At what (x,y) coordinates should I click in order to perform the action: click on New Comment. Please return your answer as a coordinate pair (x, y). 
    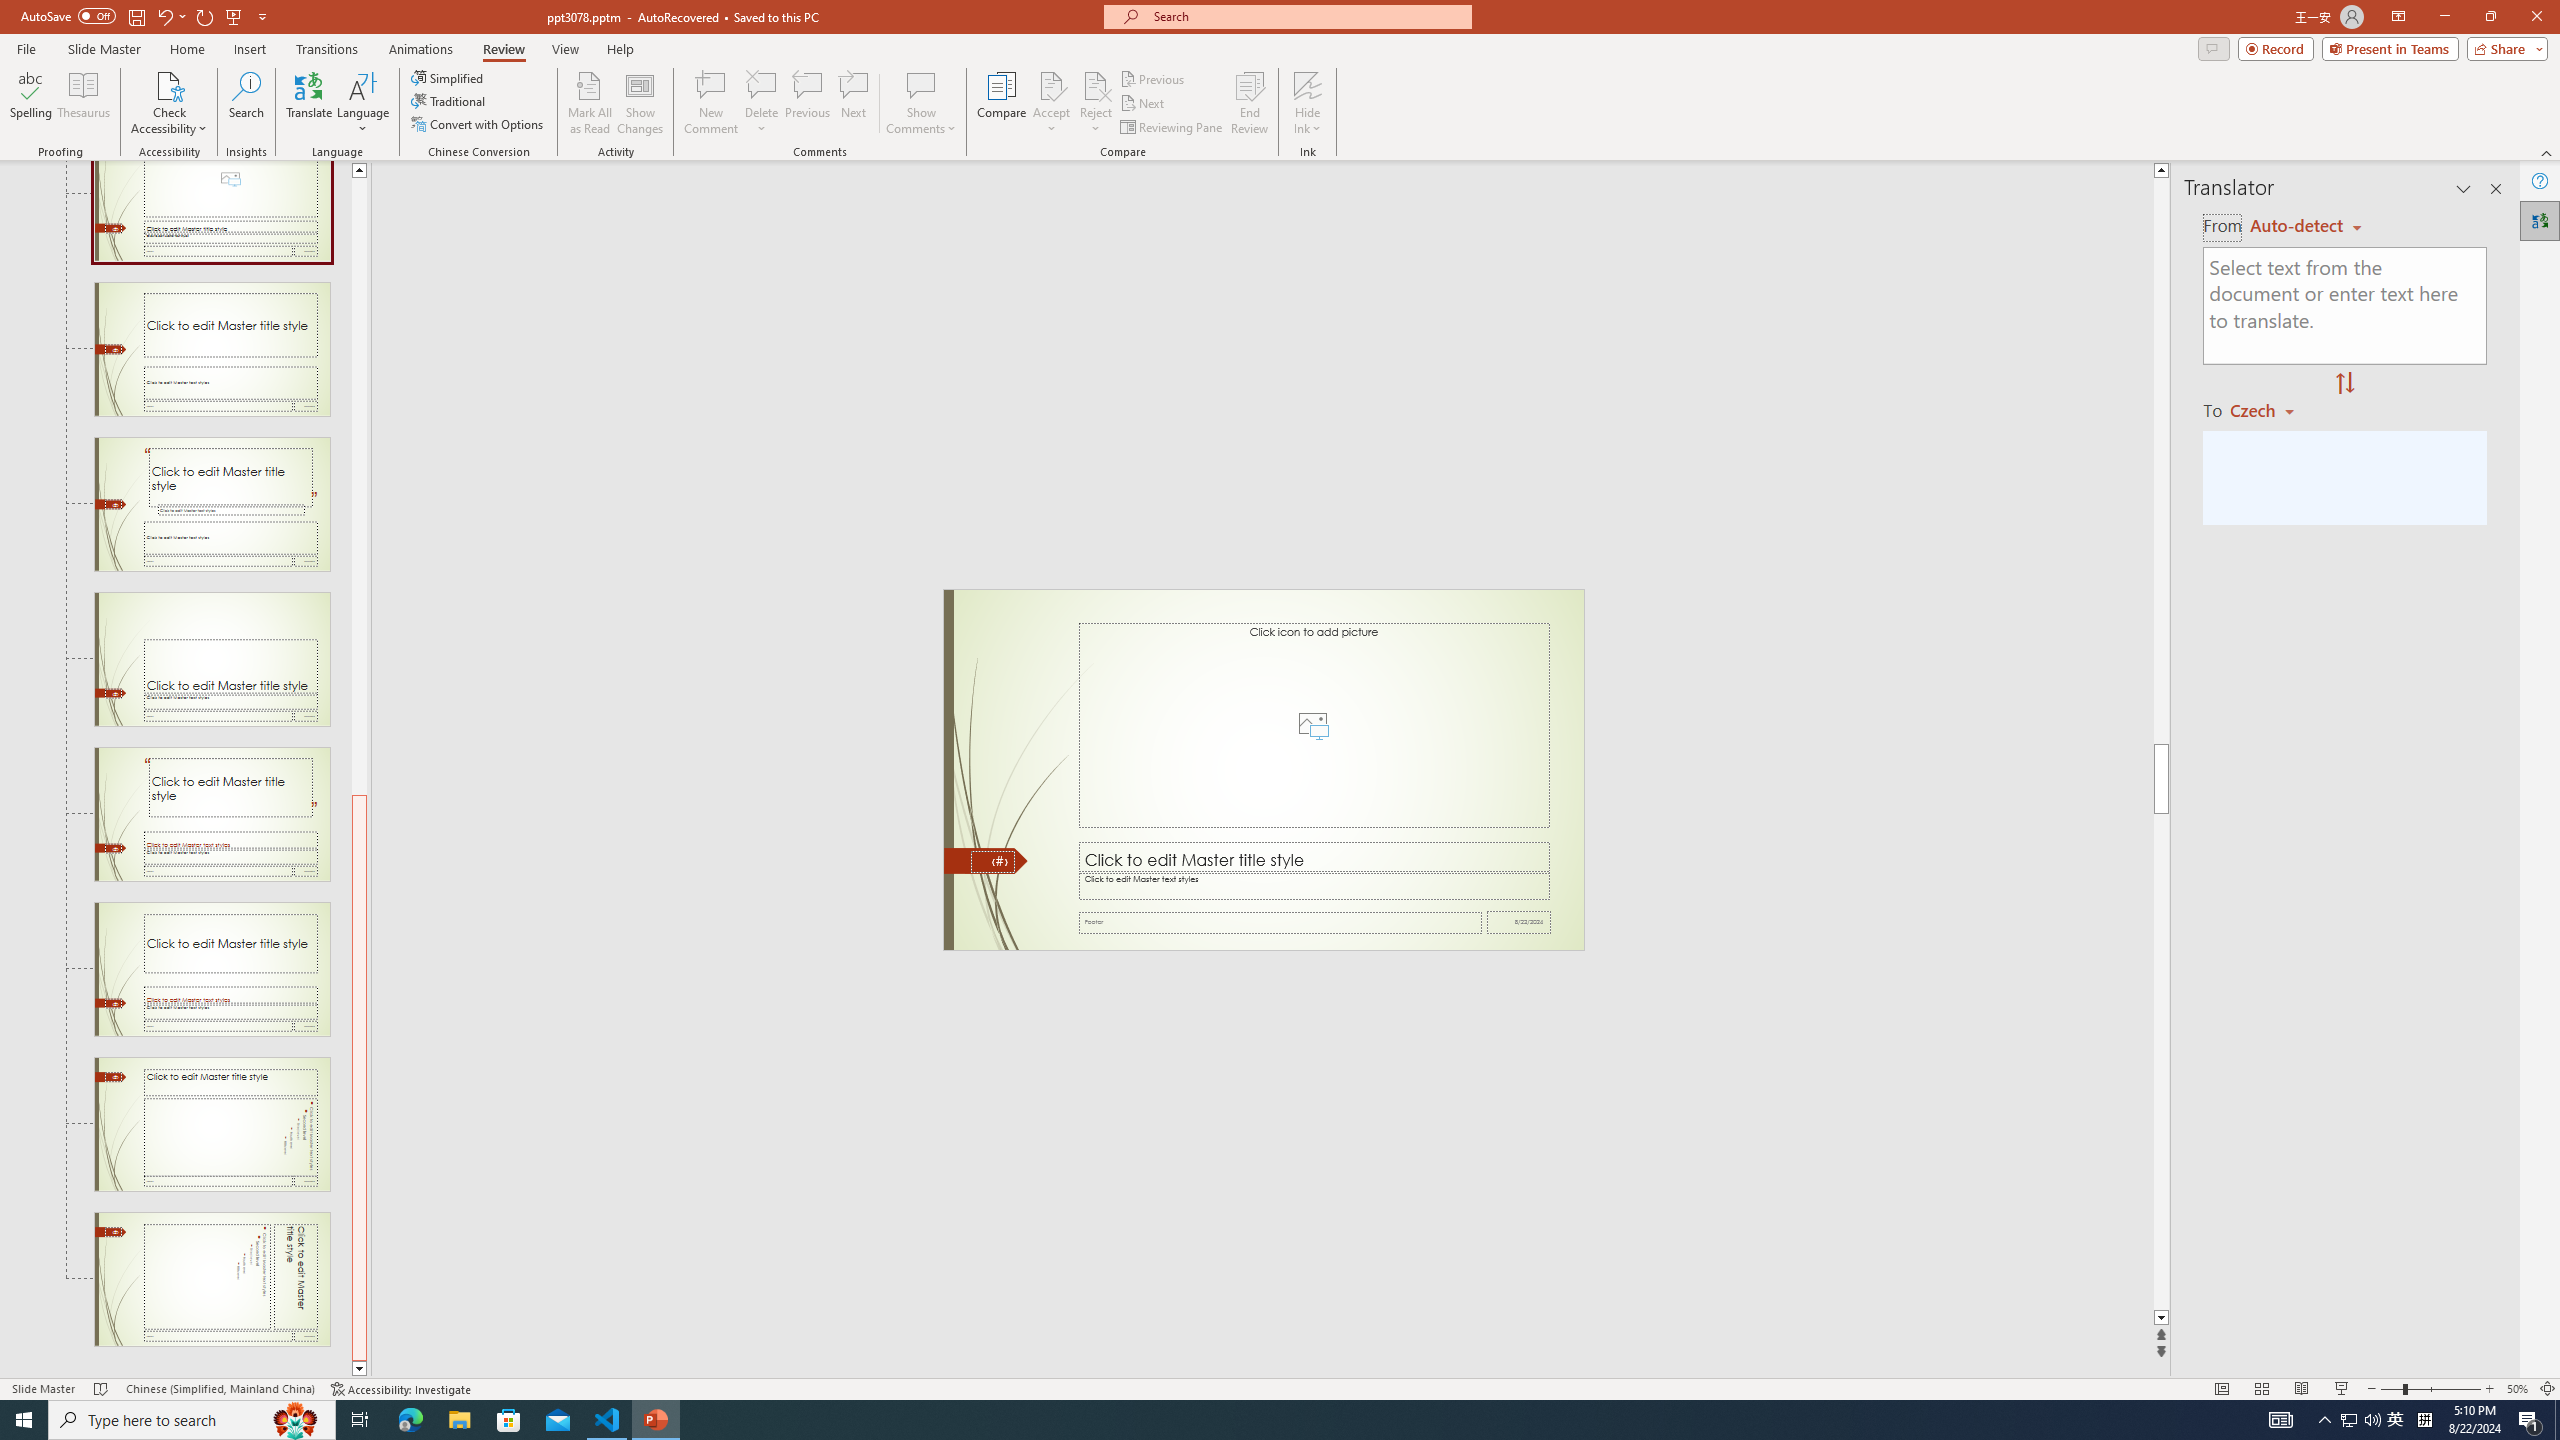
    Looking at the image, I should click on (710, 103).